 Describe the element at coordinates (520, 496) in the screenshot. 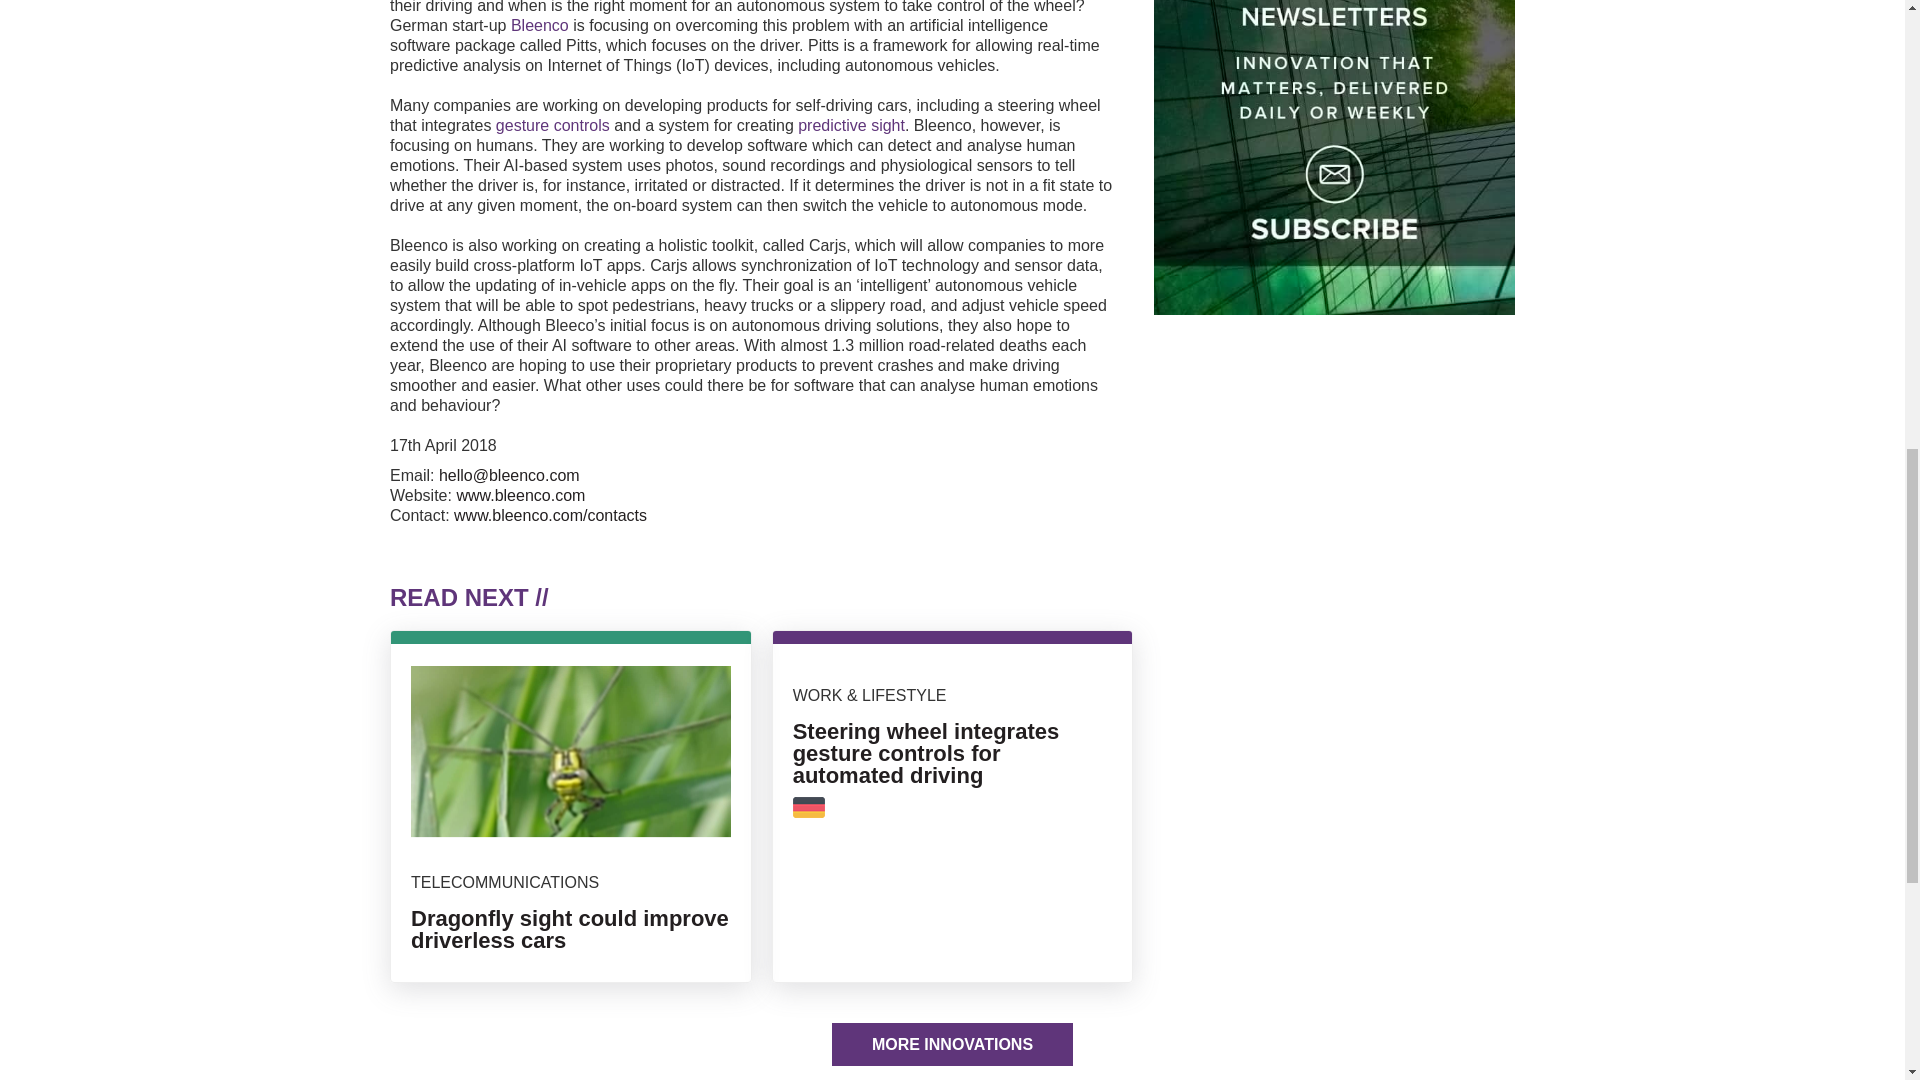

I see `www.bleenco.com` at that location.